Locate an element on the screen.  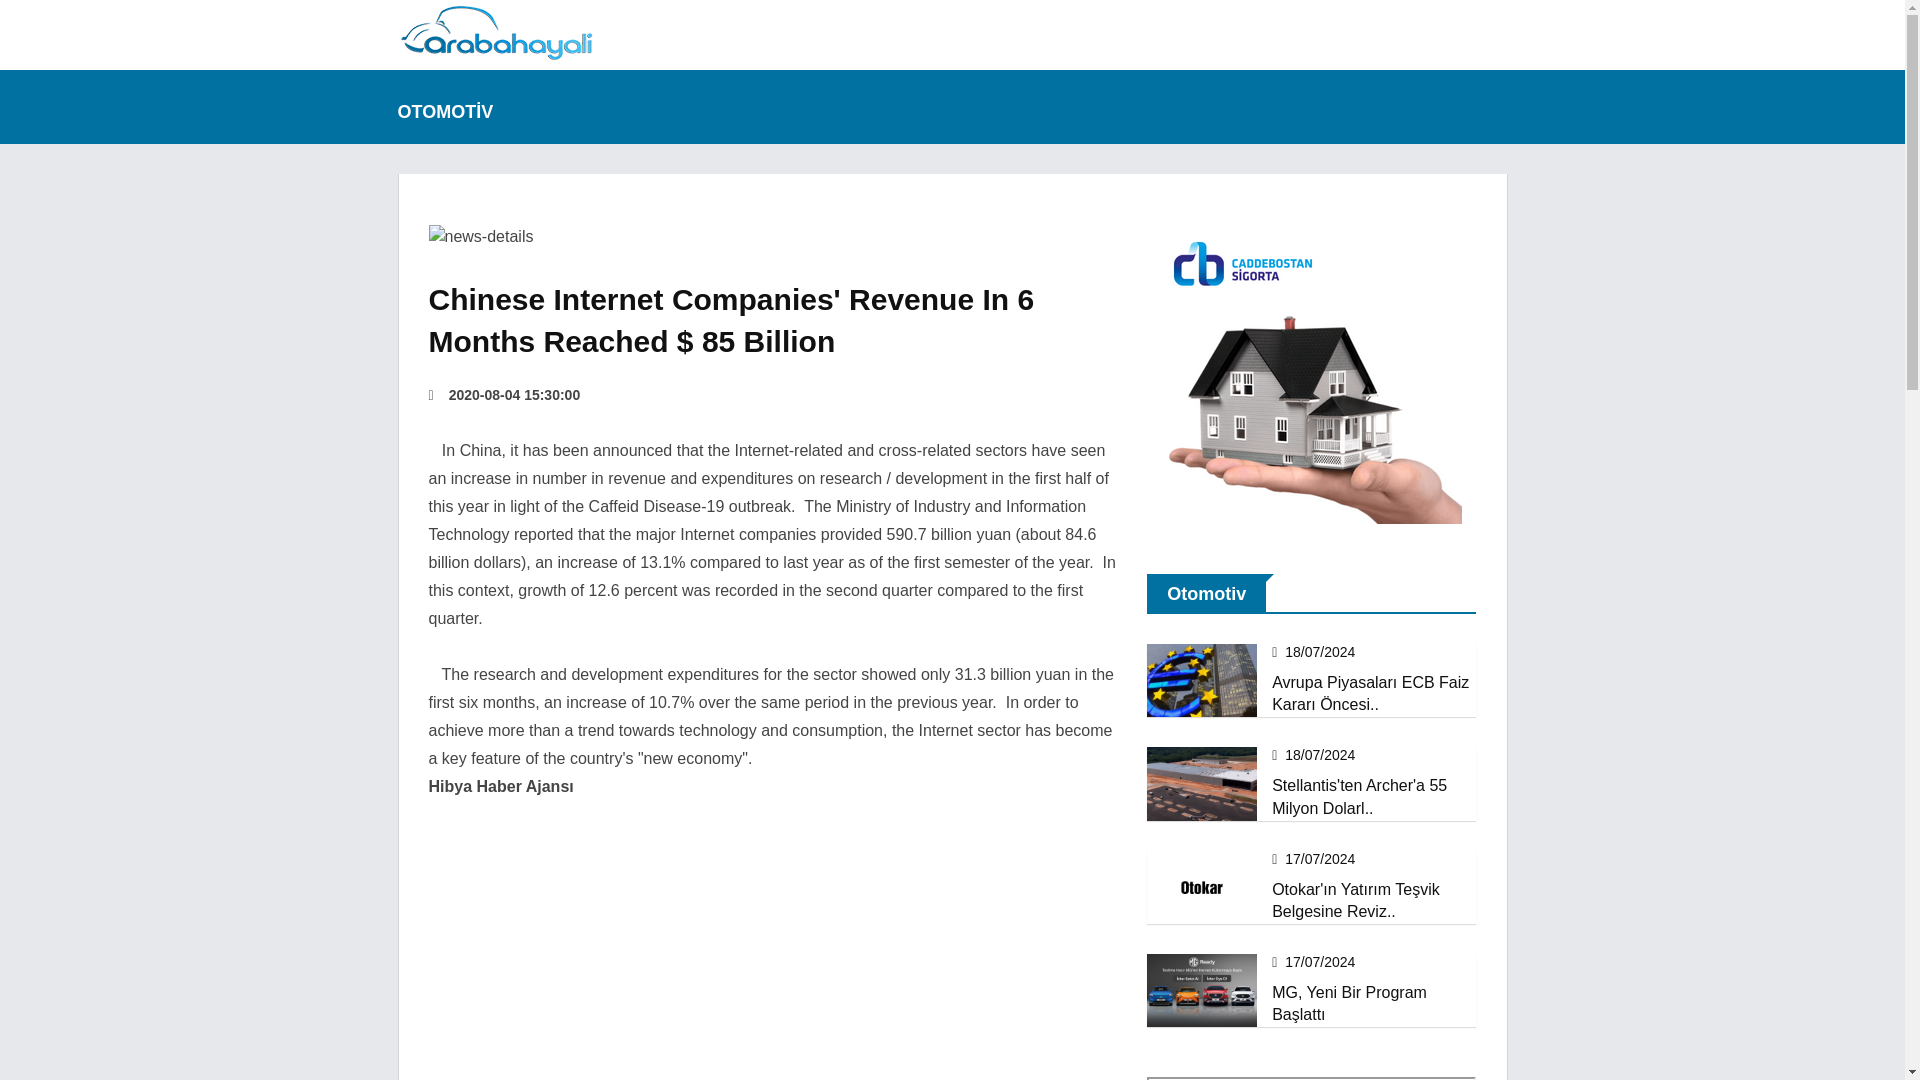
Stellantis'Ten Archer'A 55 Milyon Dolarl.. is located at coordinates (1359, 796).